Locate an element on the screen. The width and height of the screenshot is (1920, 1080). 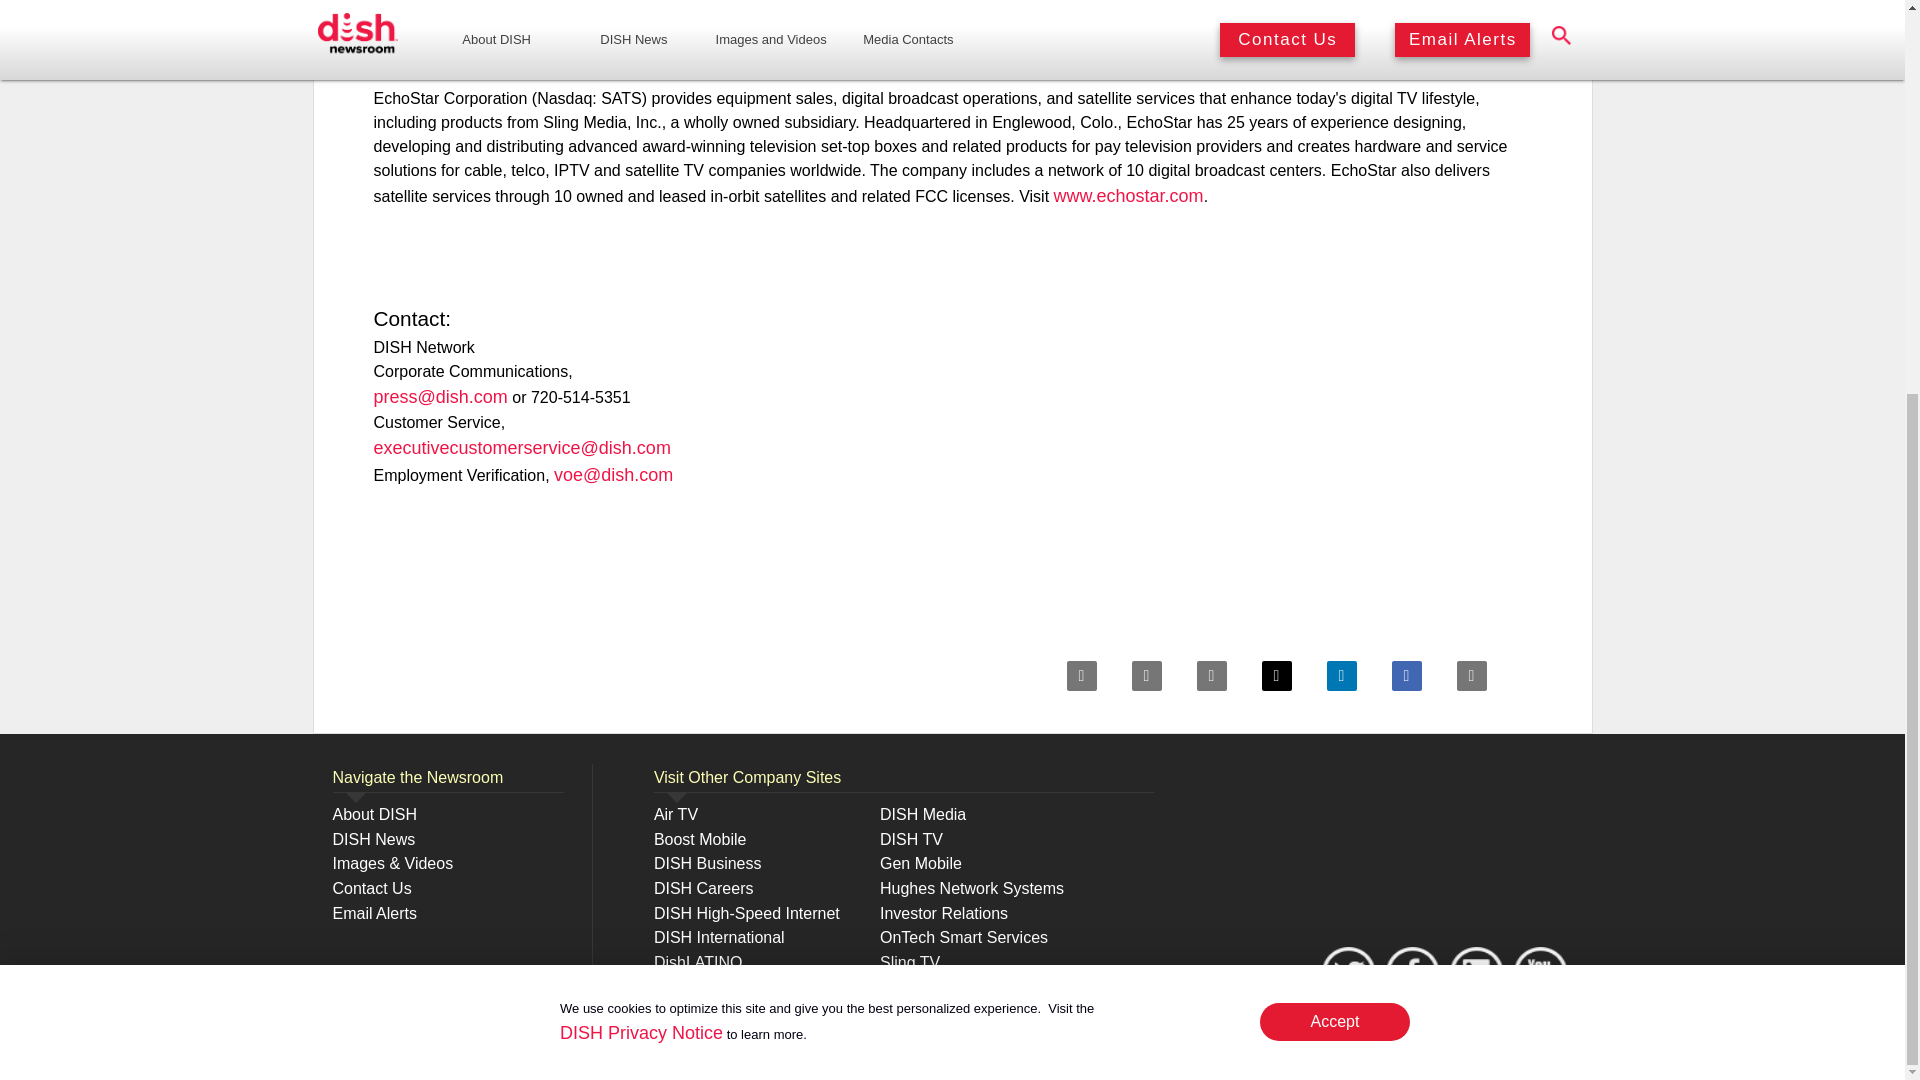
Contact Us is located at coordinates (371, 888).